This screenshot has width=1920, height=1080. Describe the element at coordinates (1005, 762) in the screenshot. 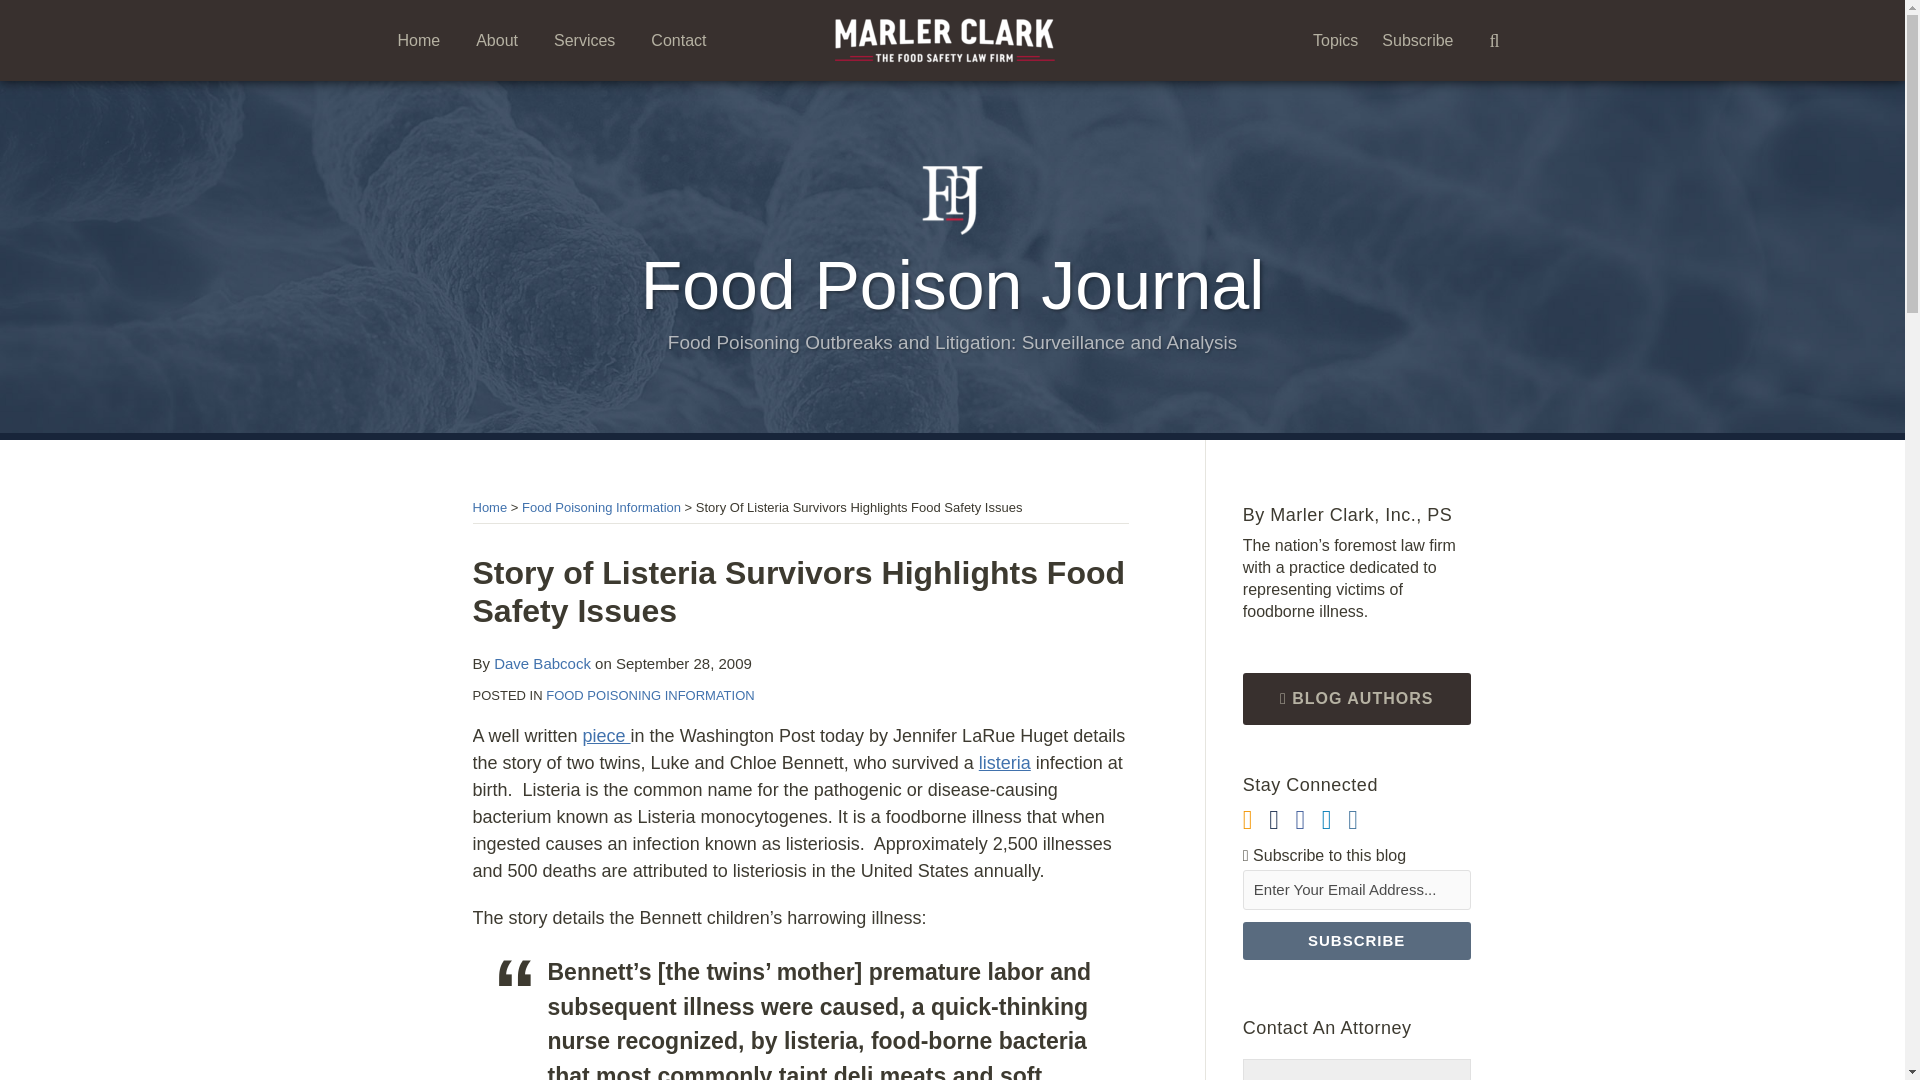

I see `listeria` at that location.